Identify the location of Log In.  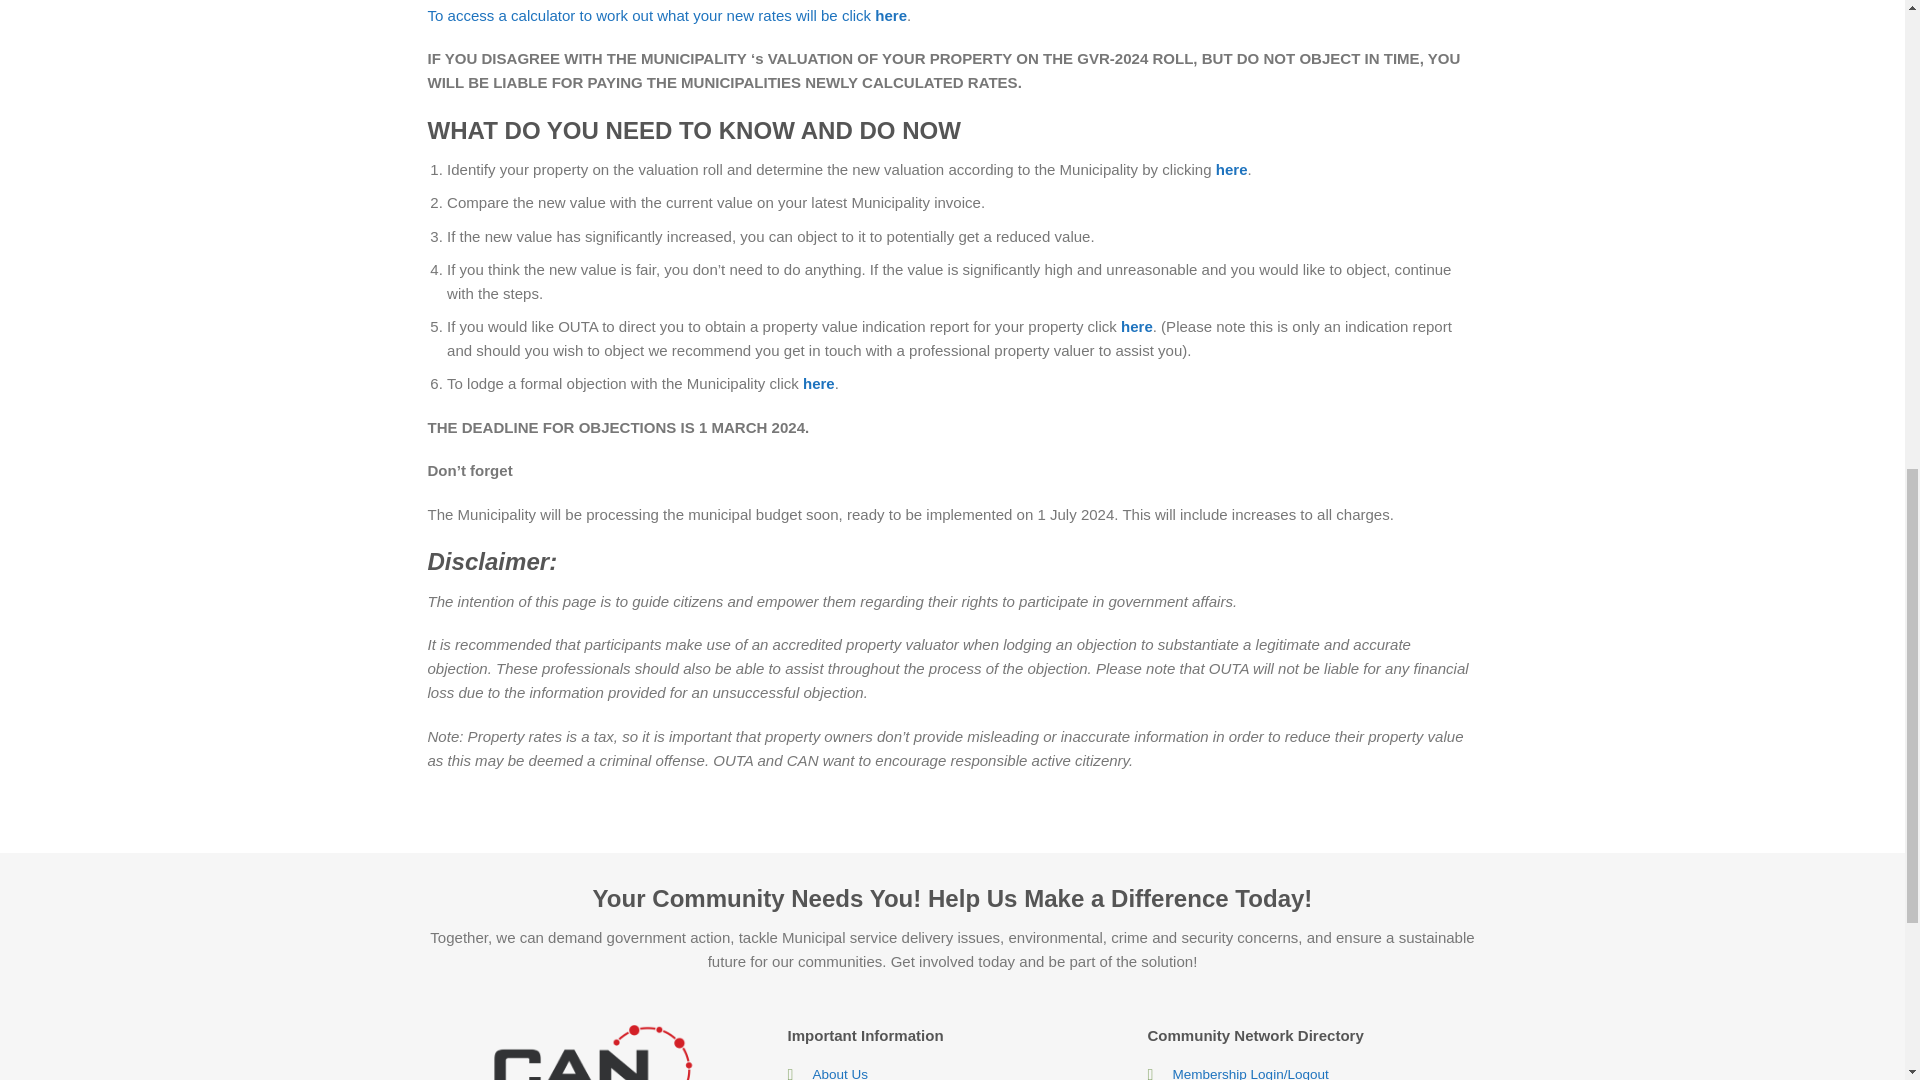
(1250, 1074).